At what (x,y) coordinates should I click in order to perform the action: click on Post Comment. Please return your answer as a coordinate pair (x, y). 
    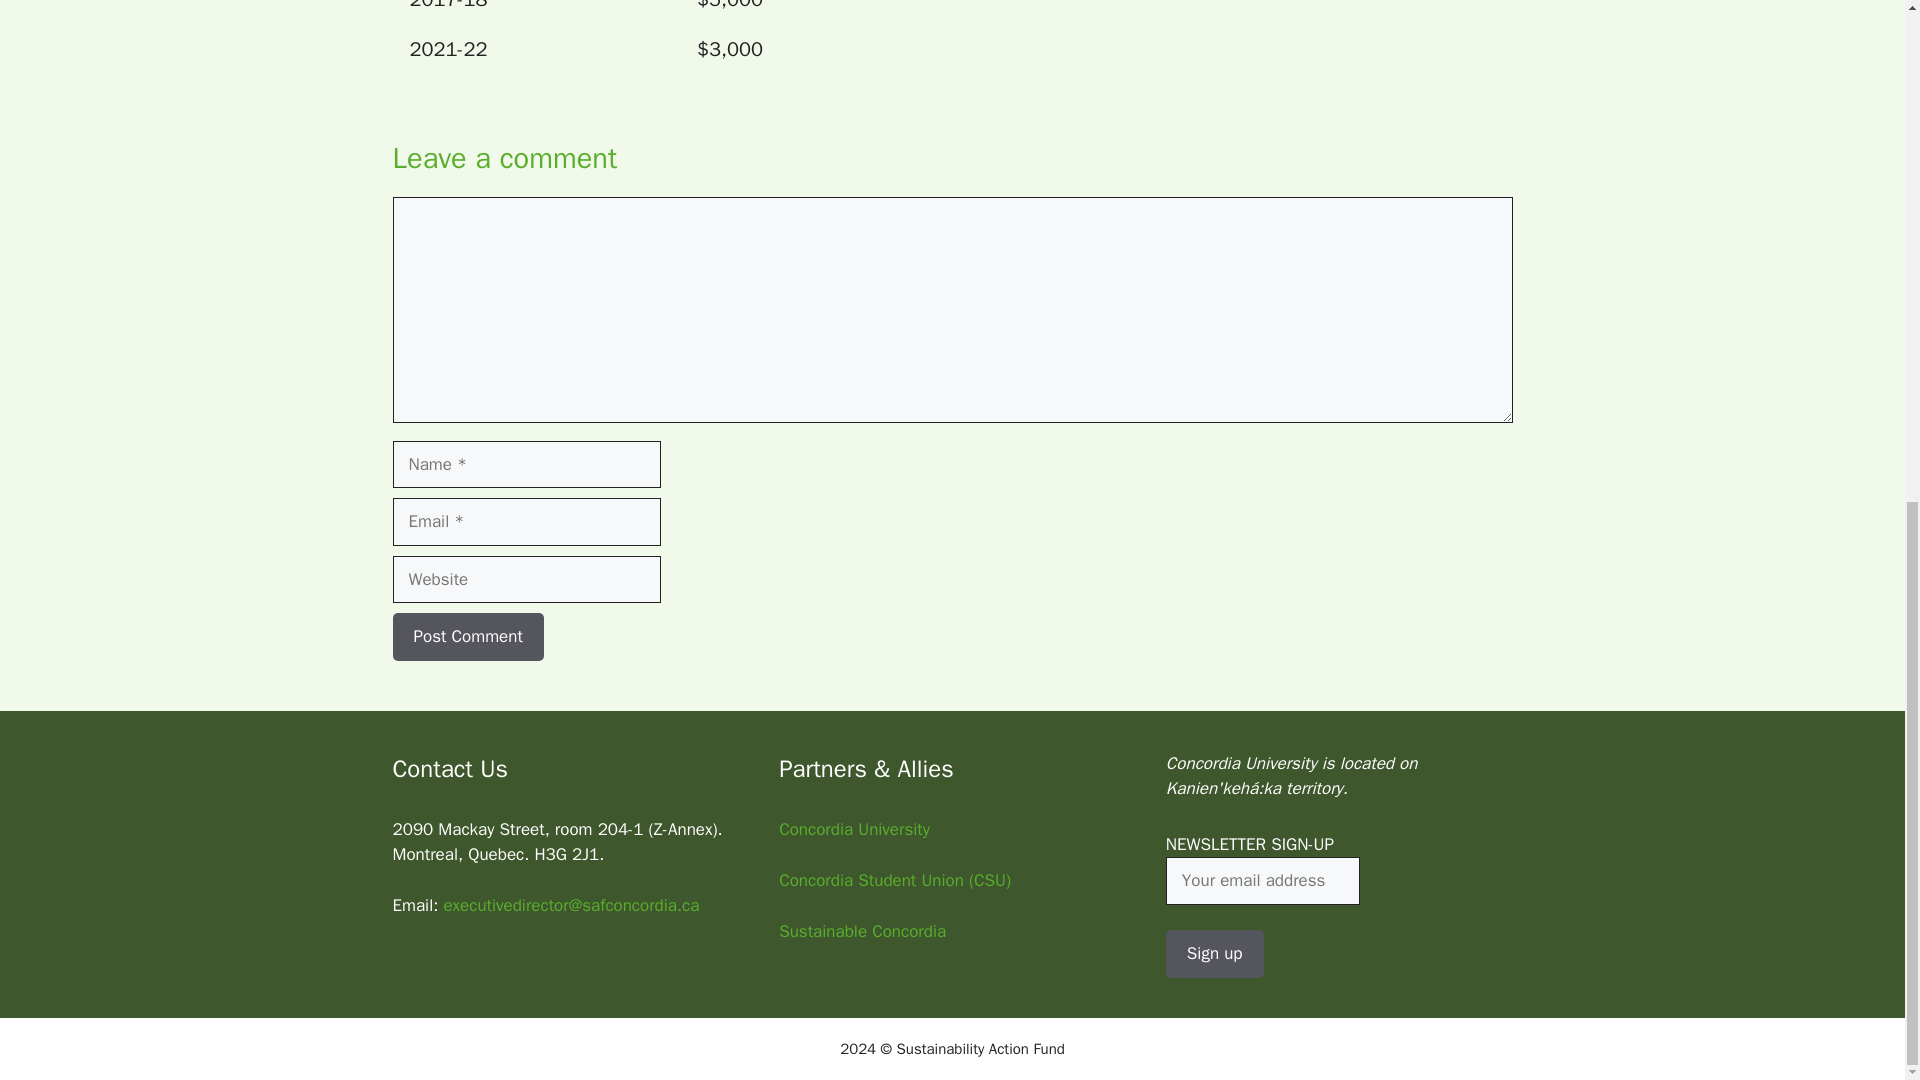
    Looking at the image, I should click on (467, 636).